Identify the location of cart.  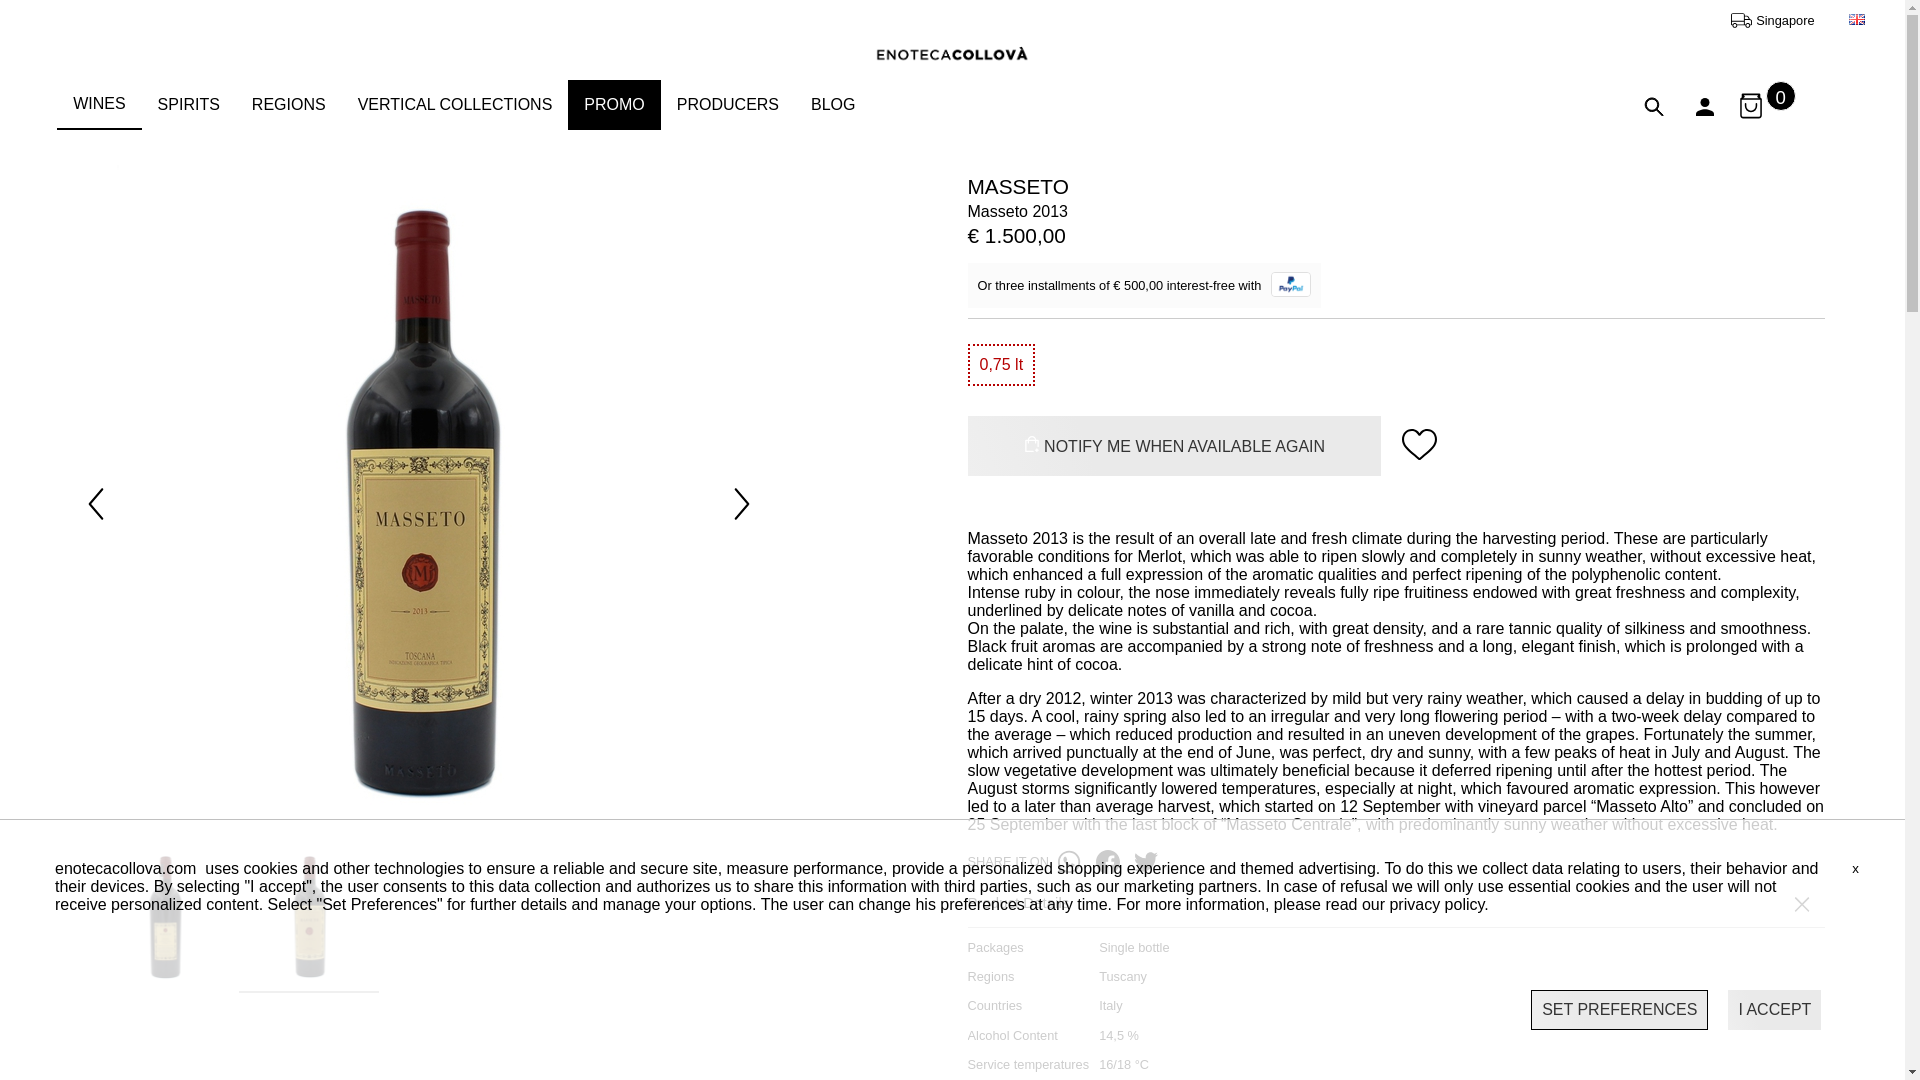
(1750, 105).